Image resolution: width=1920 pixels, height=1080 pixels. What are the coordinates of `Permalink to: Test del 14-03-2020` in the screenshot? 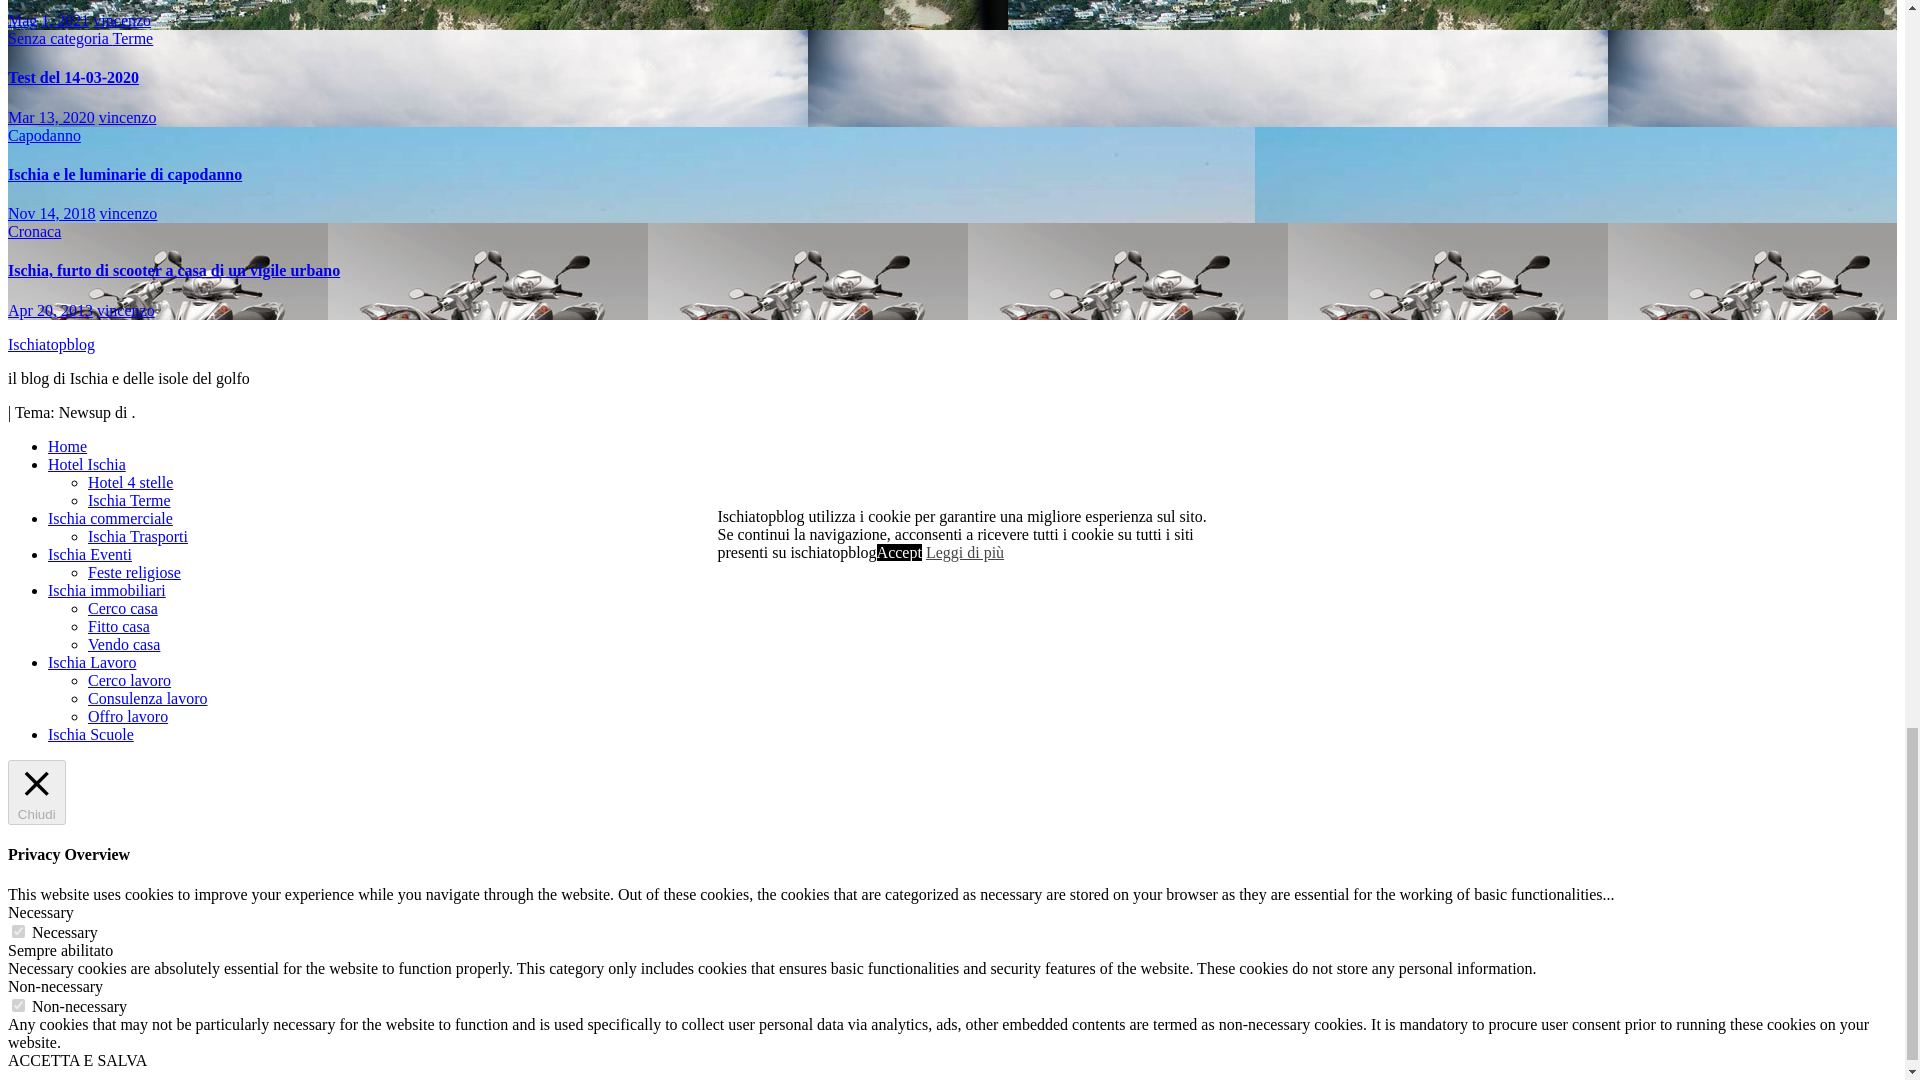 It's located at (72, 78).